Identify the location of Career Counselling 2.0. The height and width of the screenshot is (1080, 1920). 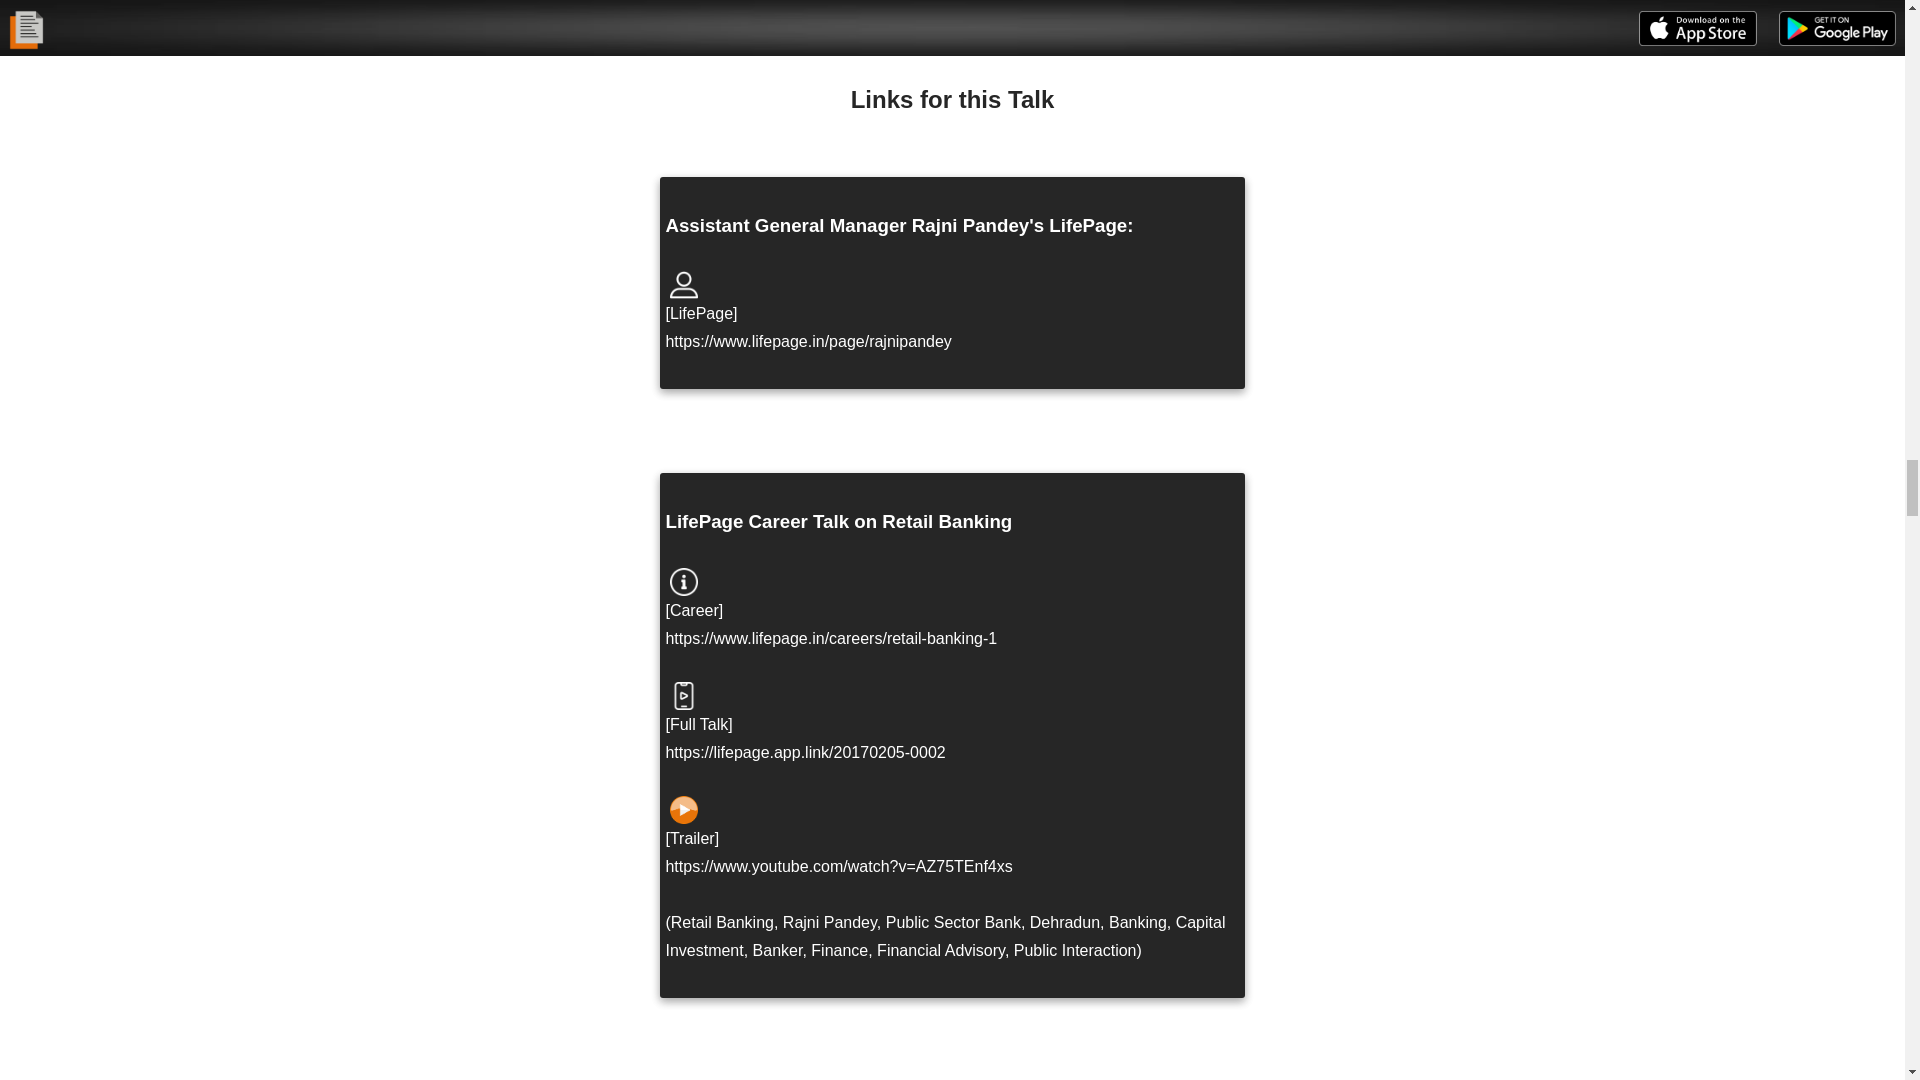
(683, 582).